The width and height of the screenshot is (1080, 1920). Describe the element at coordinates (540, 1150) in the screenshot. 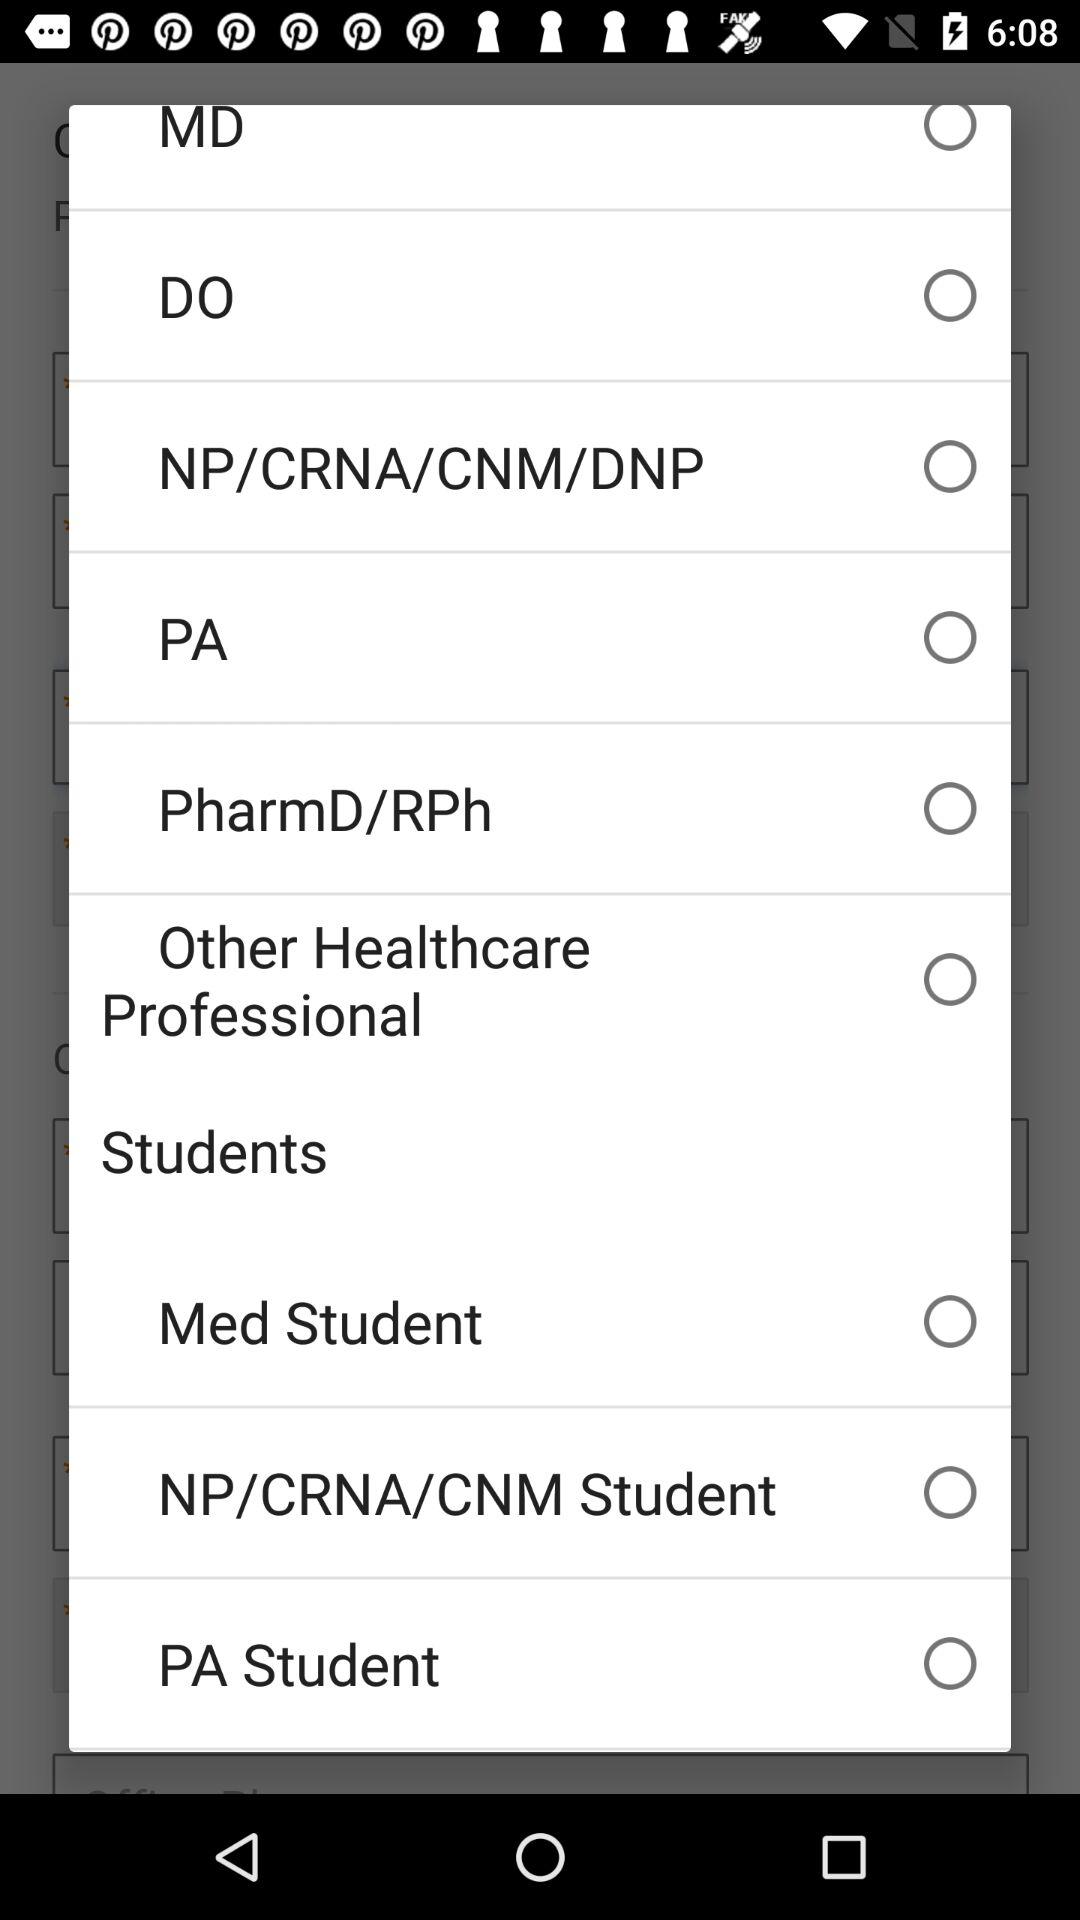

I see `tap the students icon` at that location.